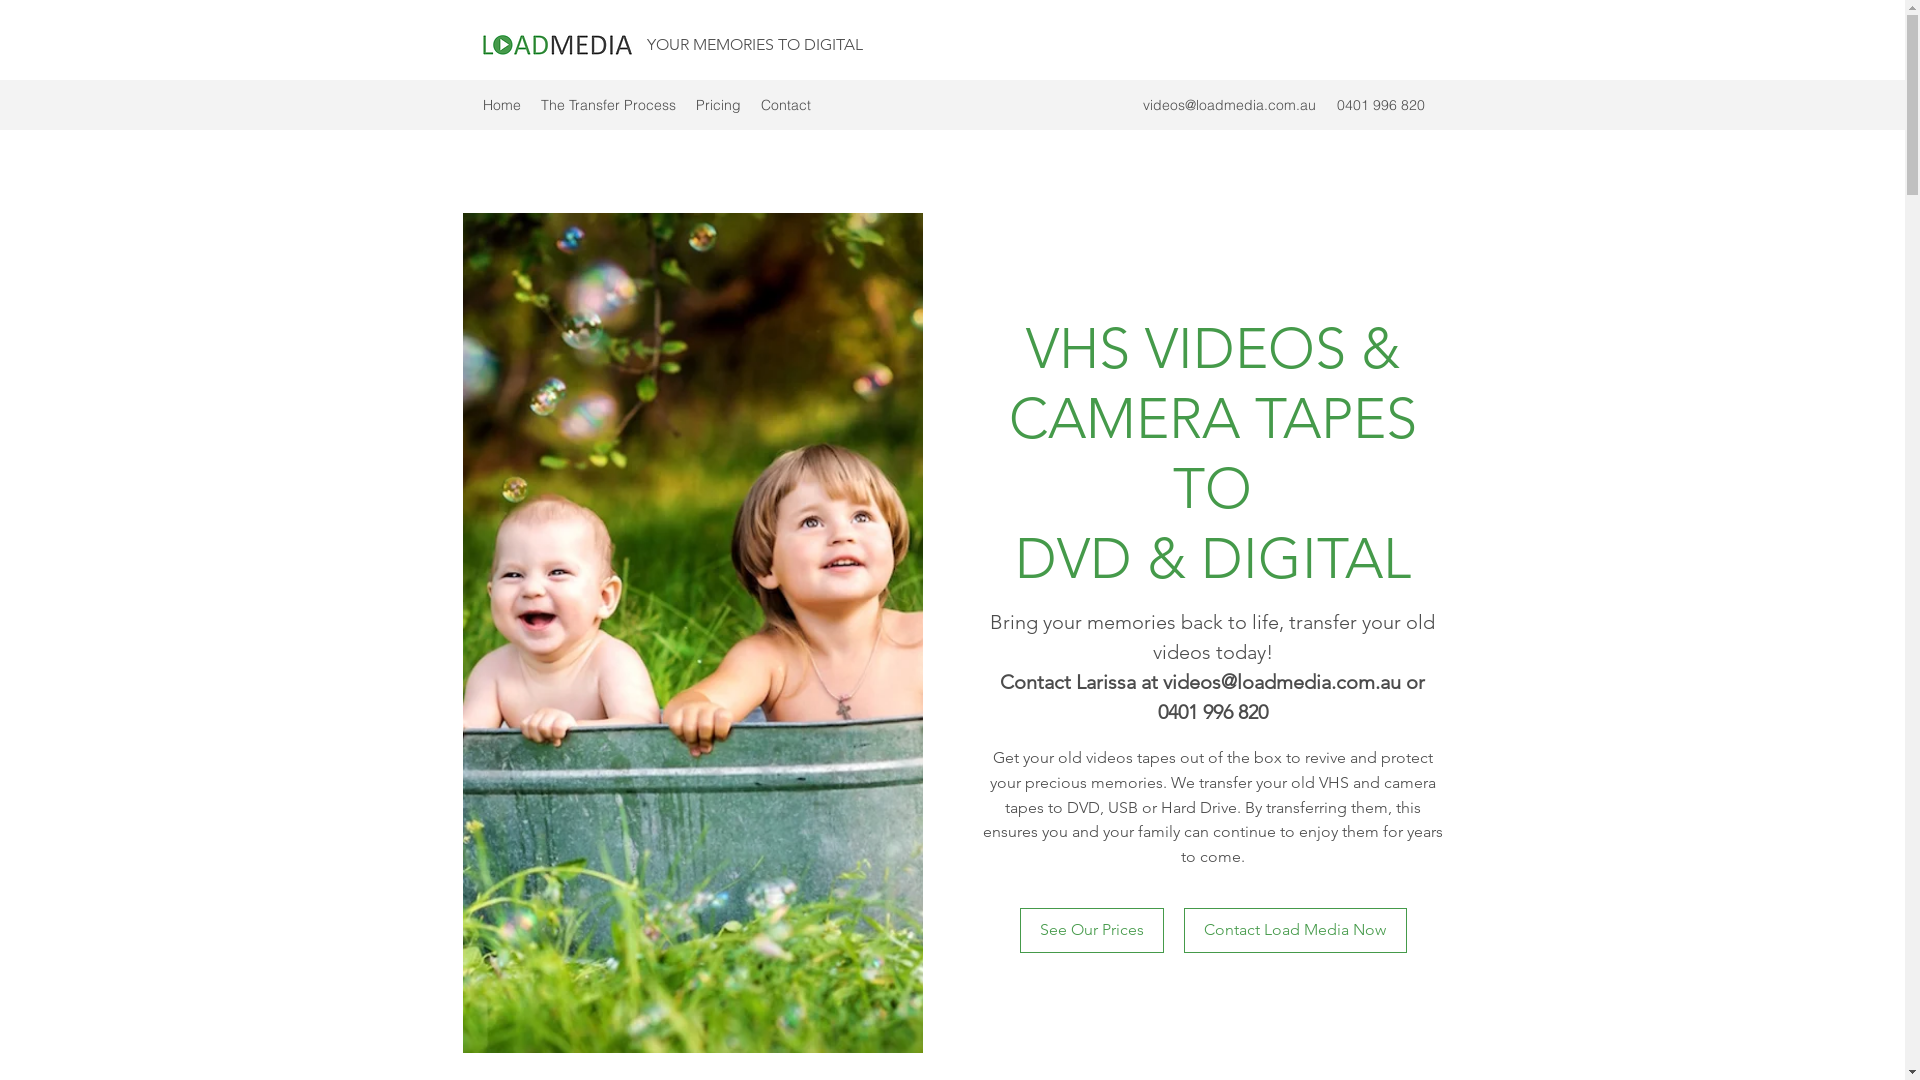 The image size is (1920, 1080). What do you see at coordinates (1282, 682) in the screenshot?
I see `videos@loadmedia.com.au` at bounding box center [1282, 682].